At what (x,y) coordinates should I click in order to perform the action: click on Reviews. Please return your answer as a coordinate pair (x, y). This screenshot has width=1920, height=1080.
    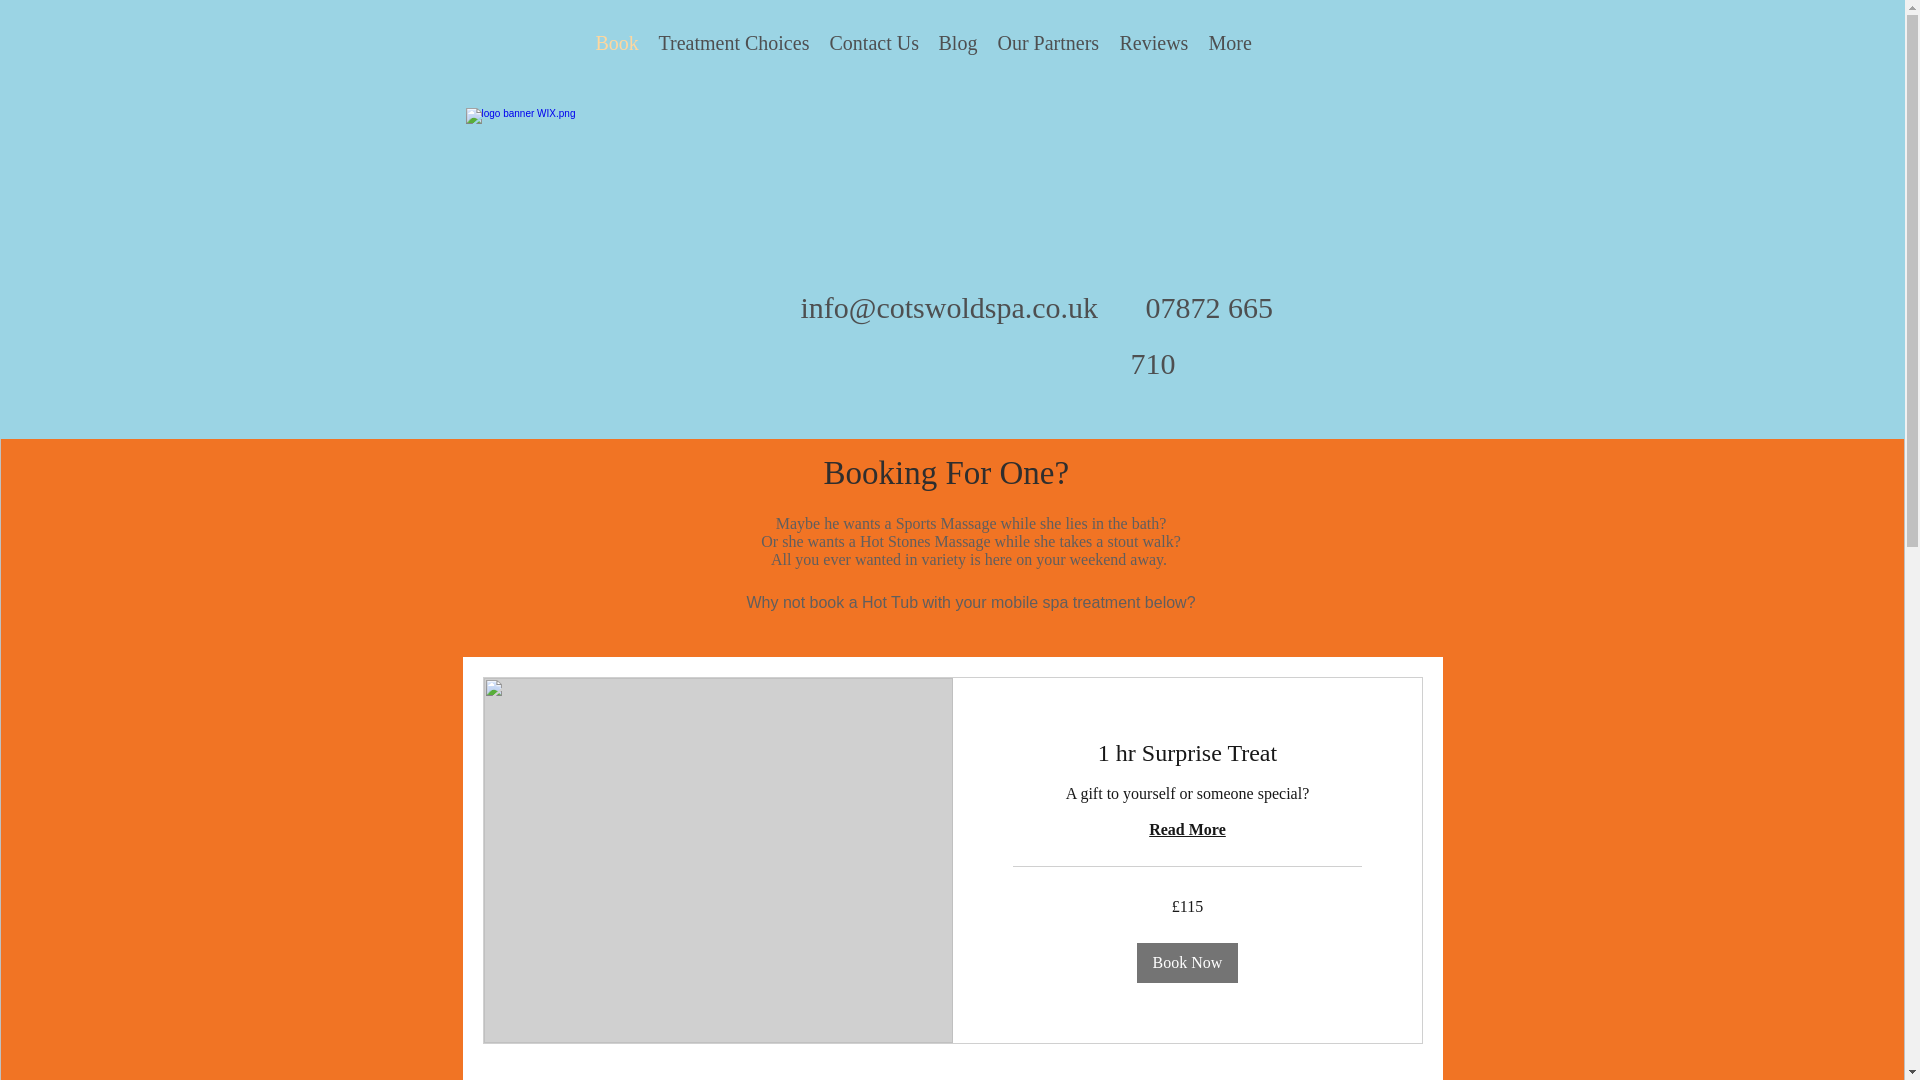
    Looking at the image, I should click on (1154, 42).